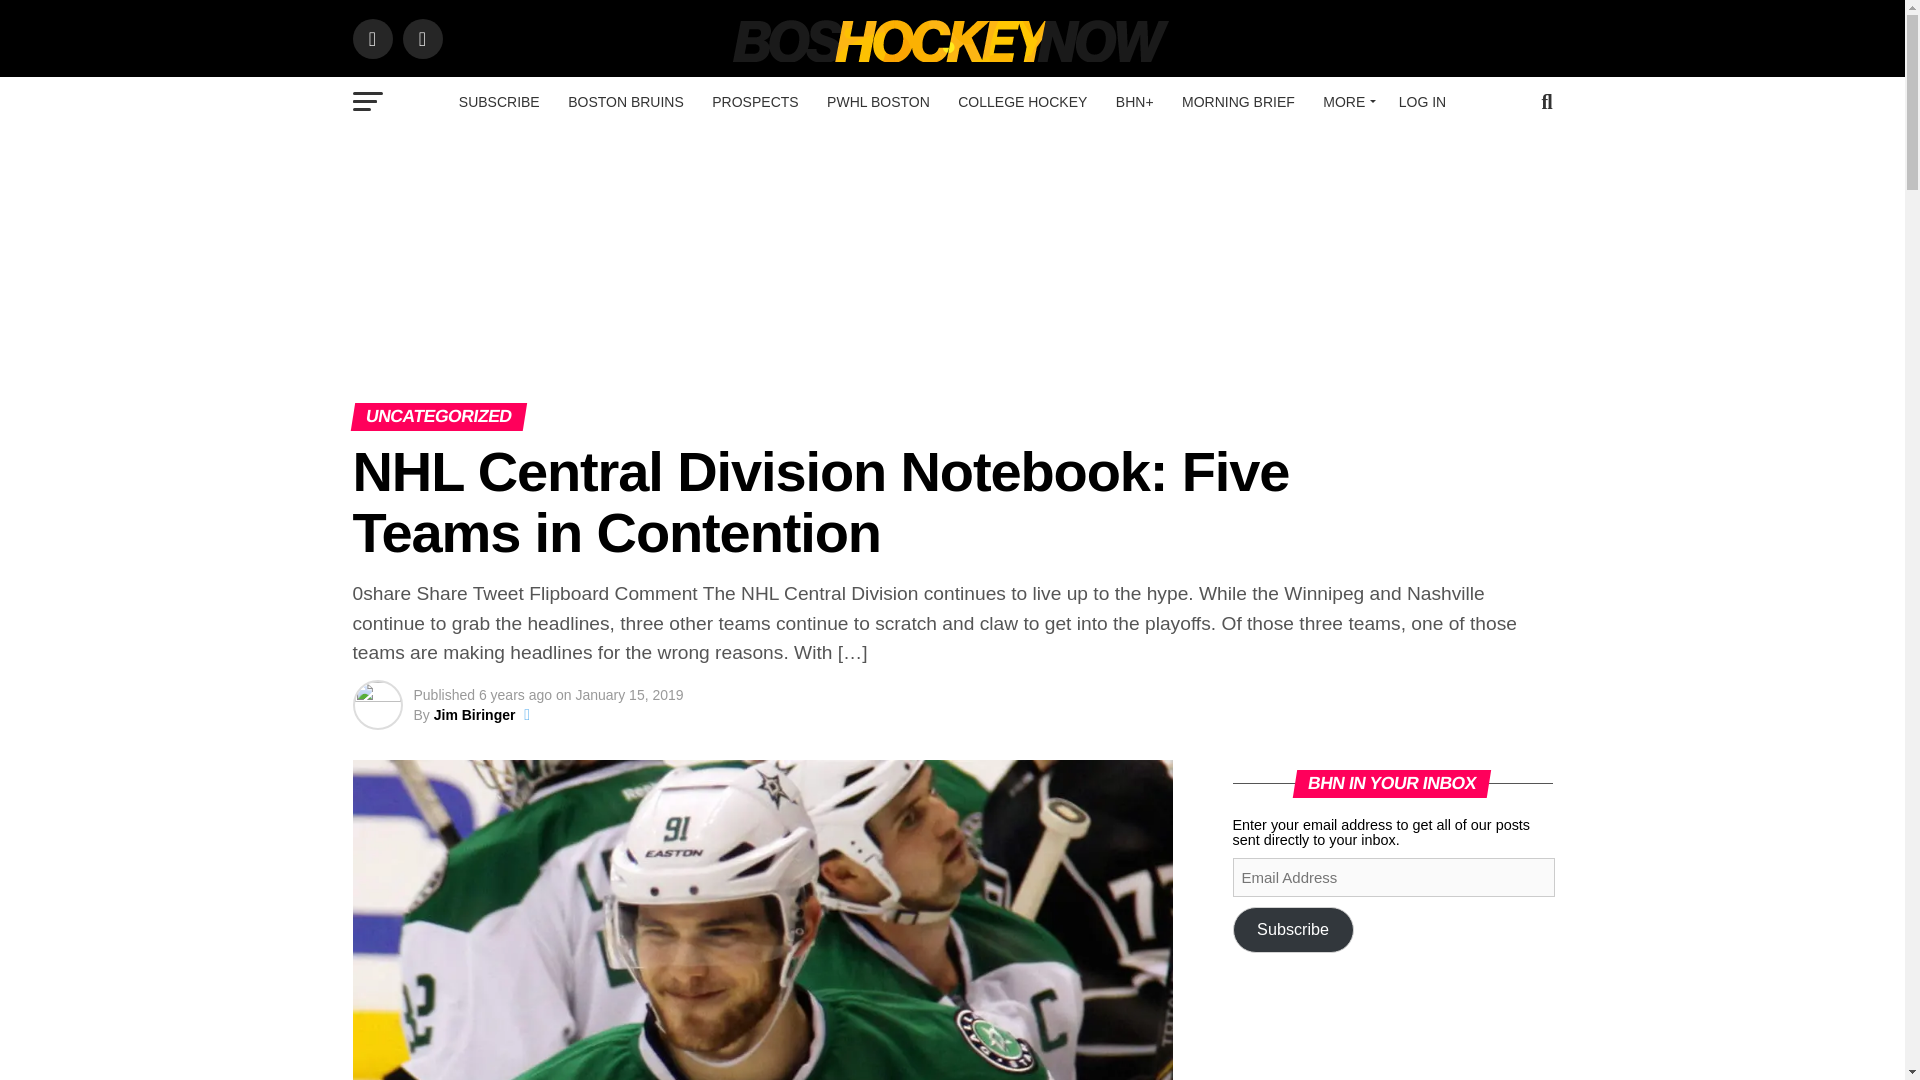 The width and height of the screenshot is (1920, 1080). Describe the element at coordinates (474, 714) in the screenshot. I see `Posts by Jim Biringer` at that location.